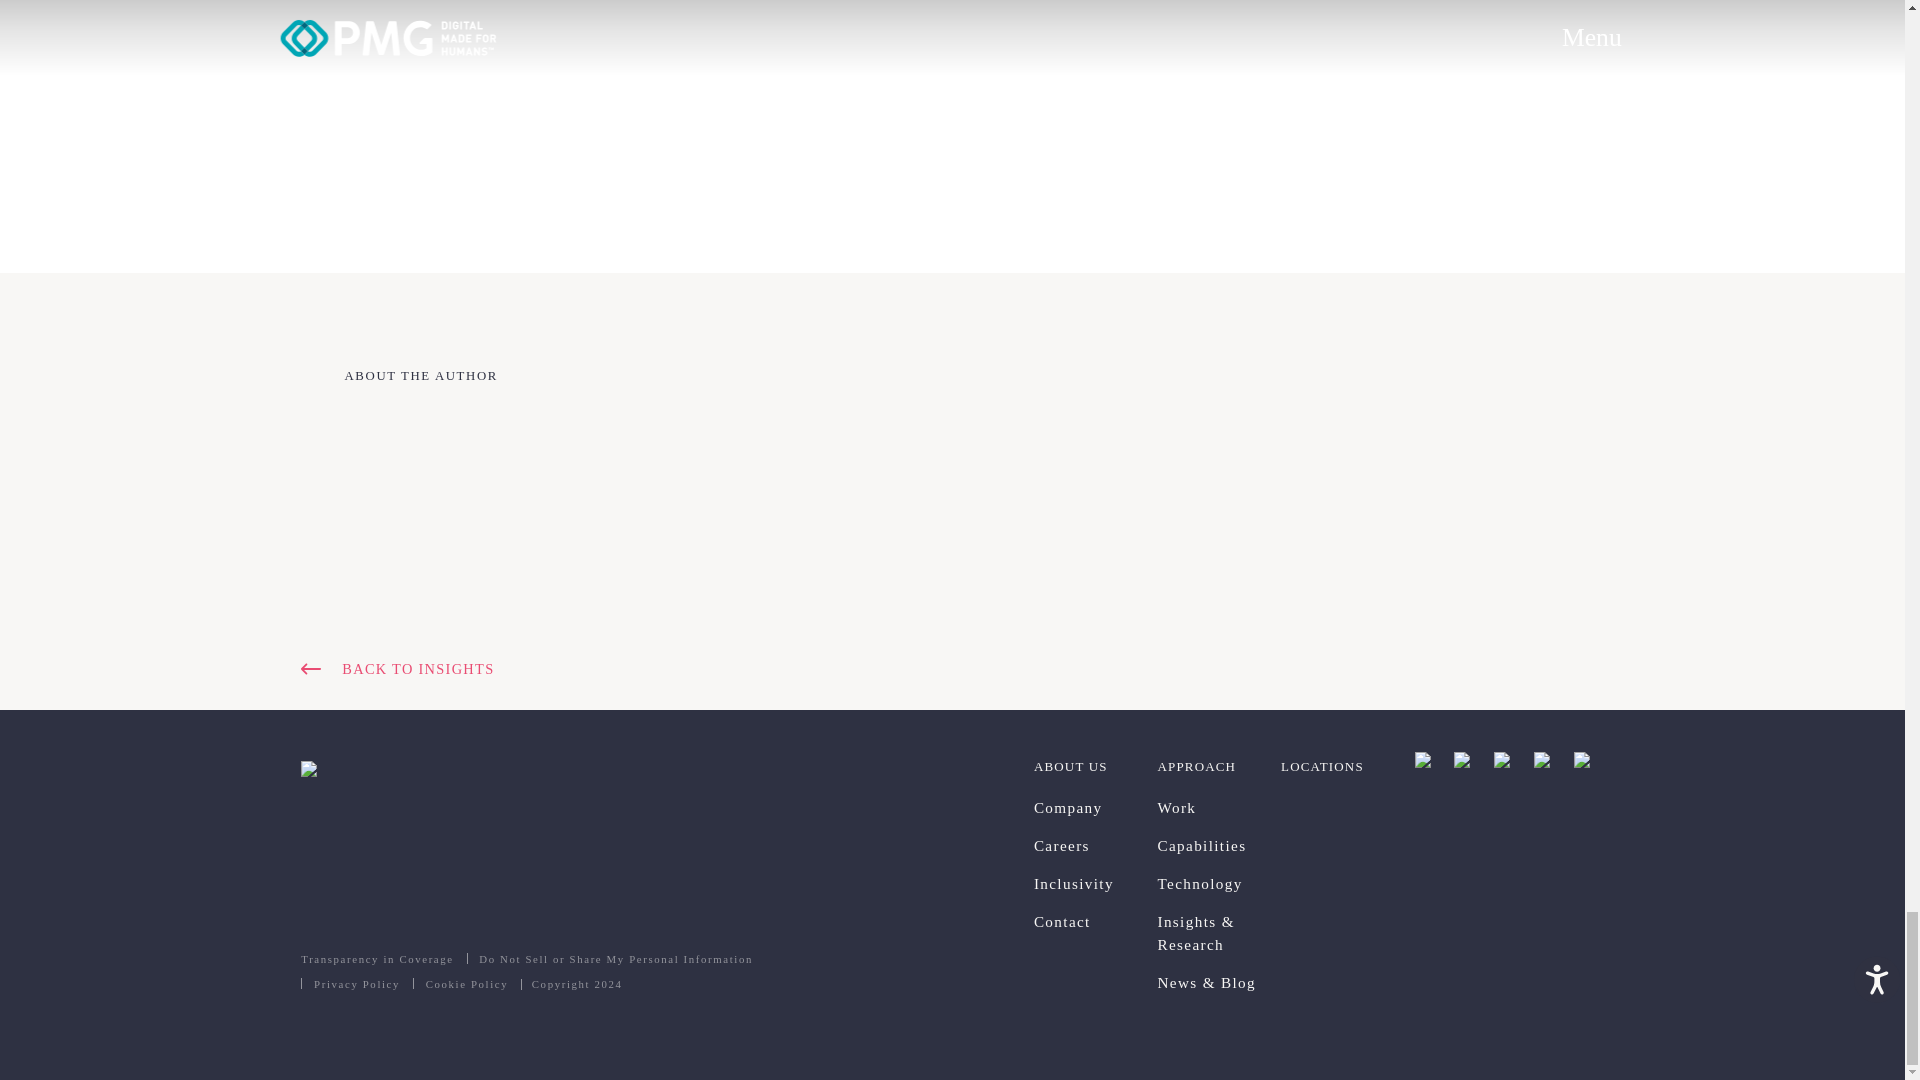 The width and height of the screenshot is (1920, 1080). Describe the element at coordinates (1096, 884) in the screenshot. I see `Inclusivity` at that location.